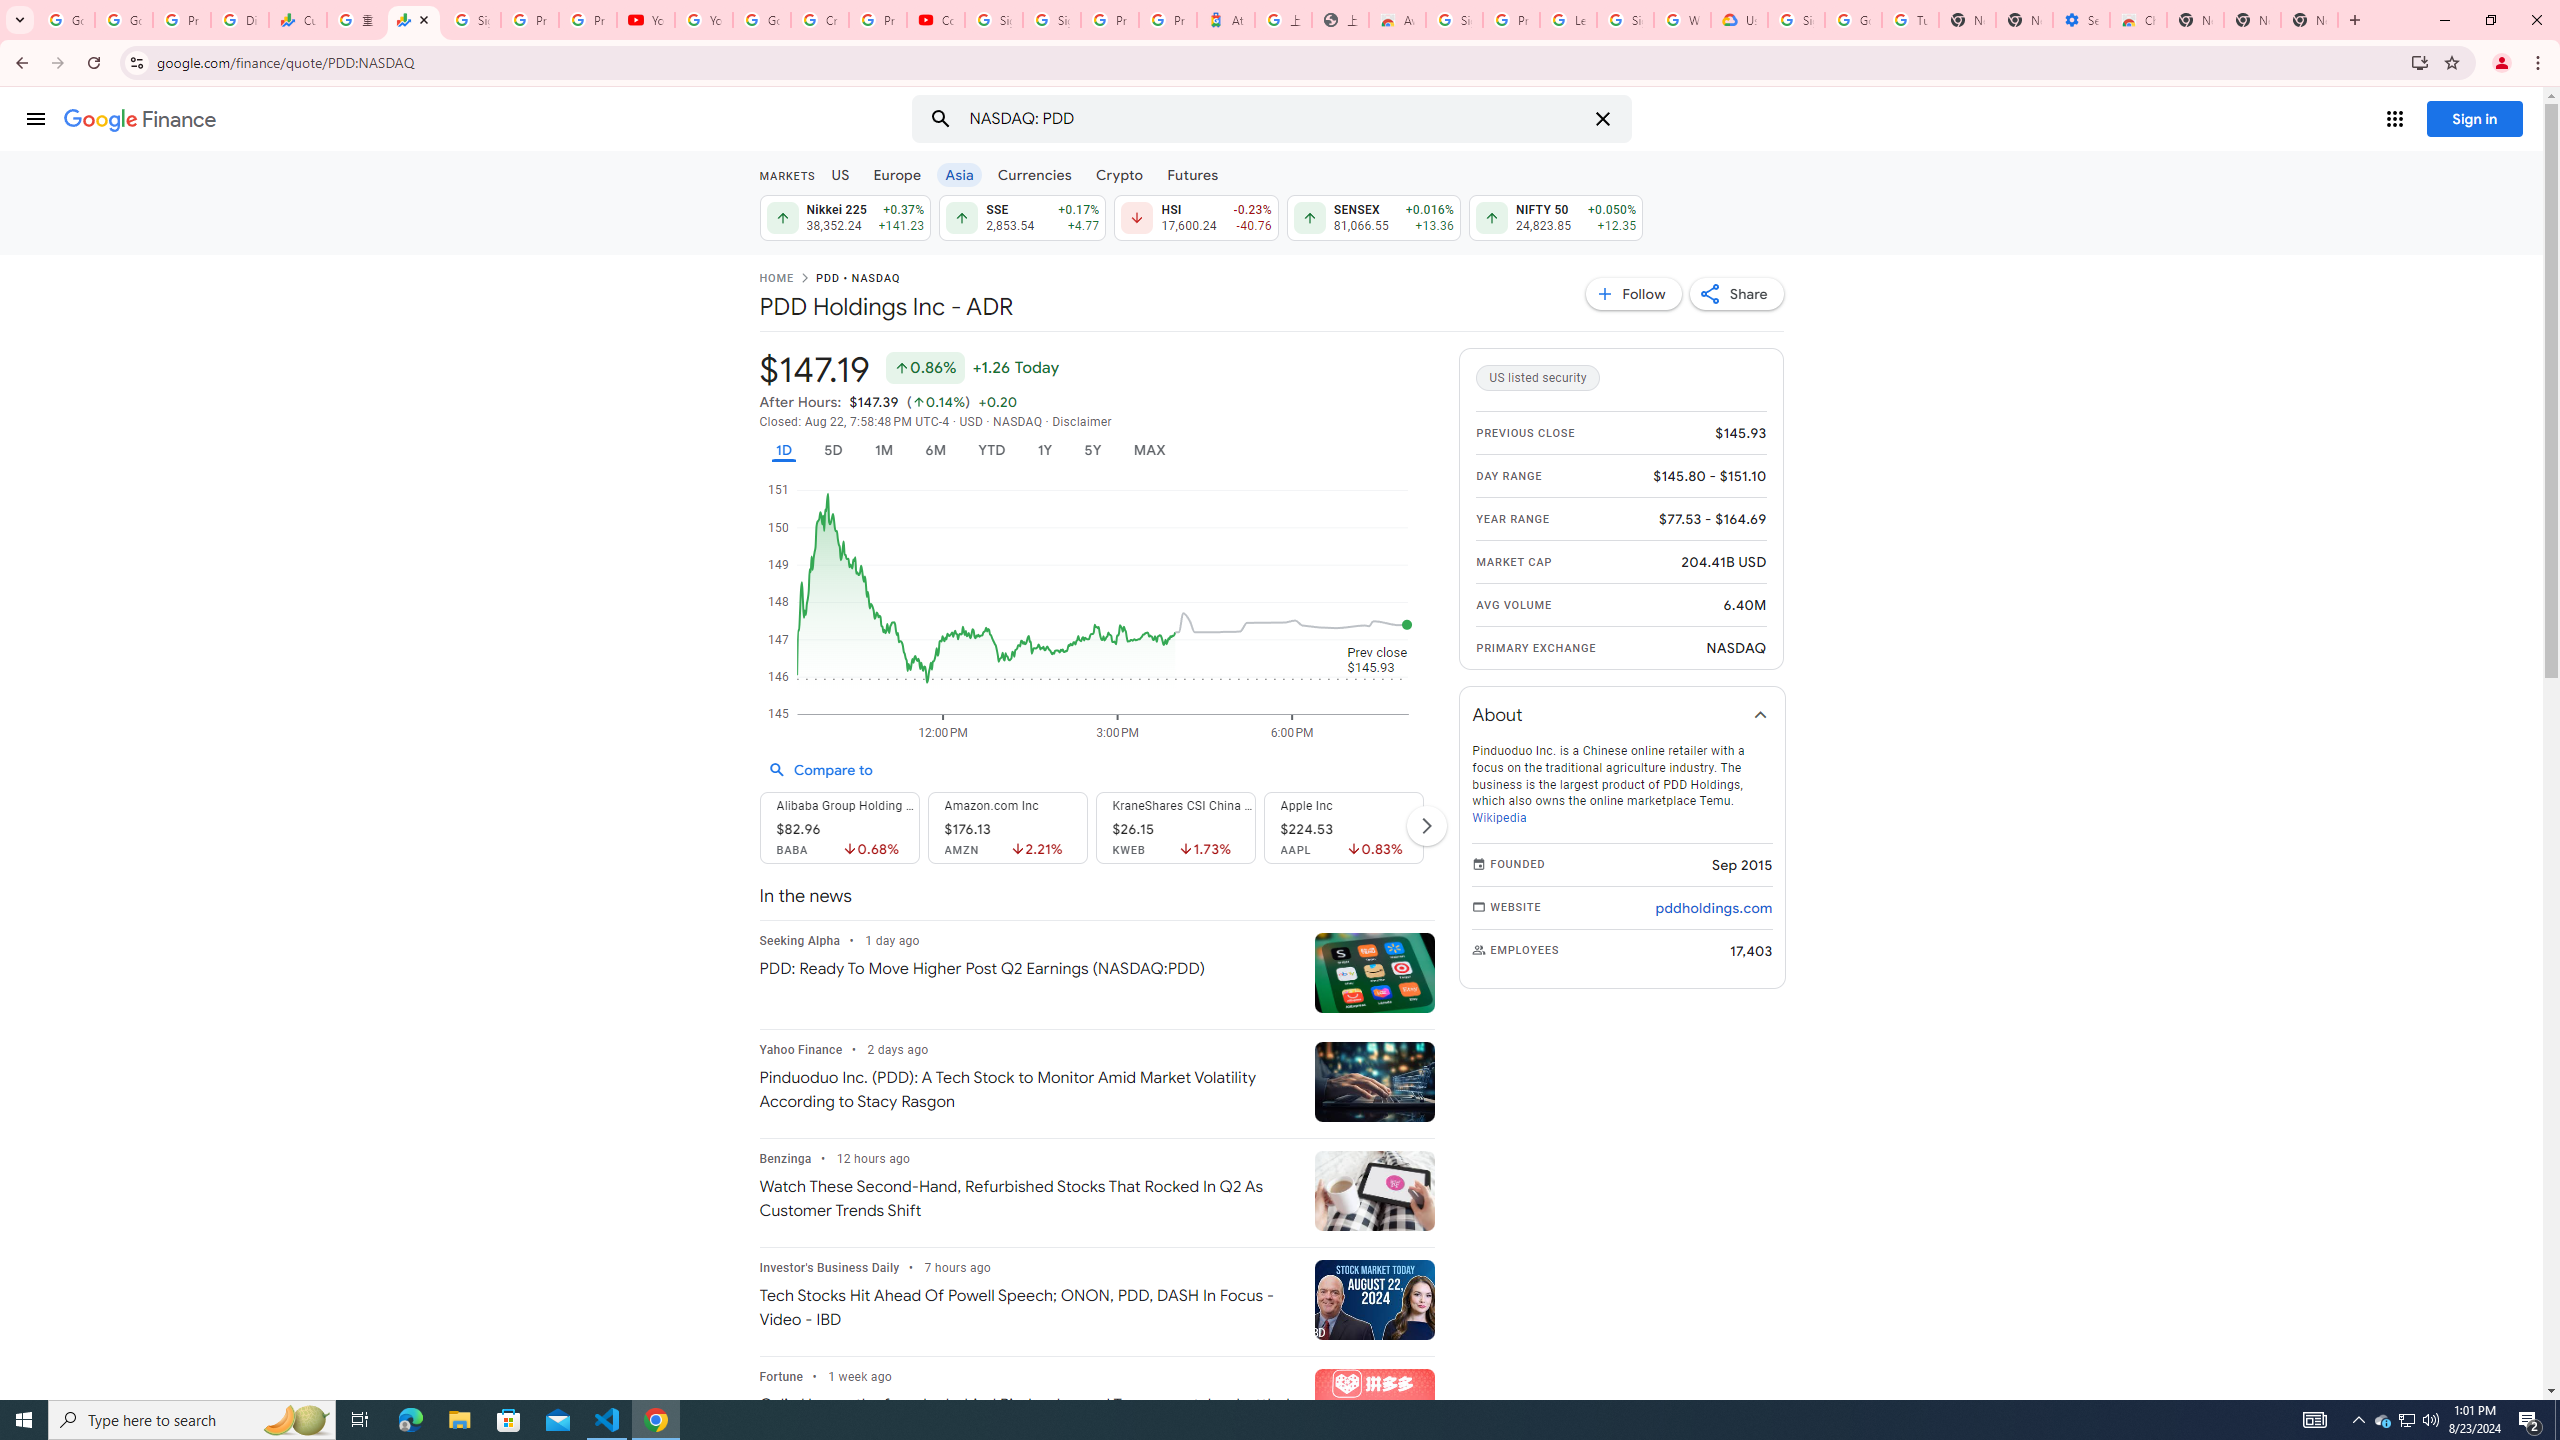 The width and height of the screenshot is (2560, 1440). I want to click on NIFTY 50 24,823.85 Up by 0.020% +12.35, so click(1556, 217).